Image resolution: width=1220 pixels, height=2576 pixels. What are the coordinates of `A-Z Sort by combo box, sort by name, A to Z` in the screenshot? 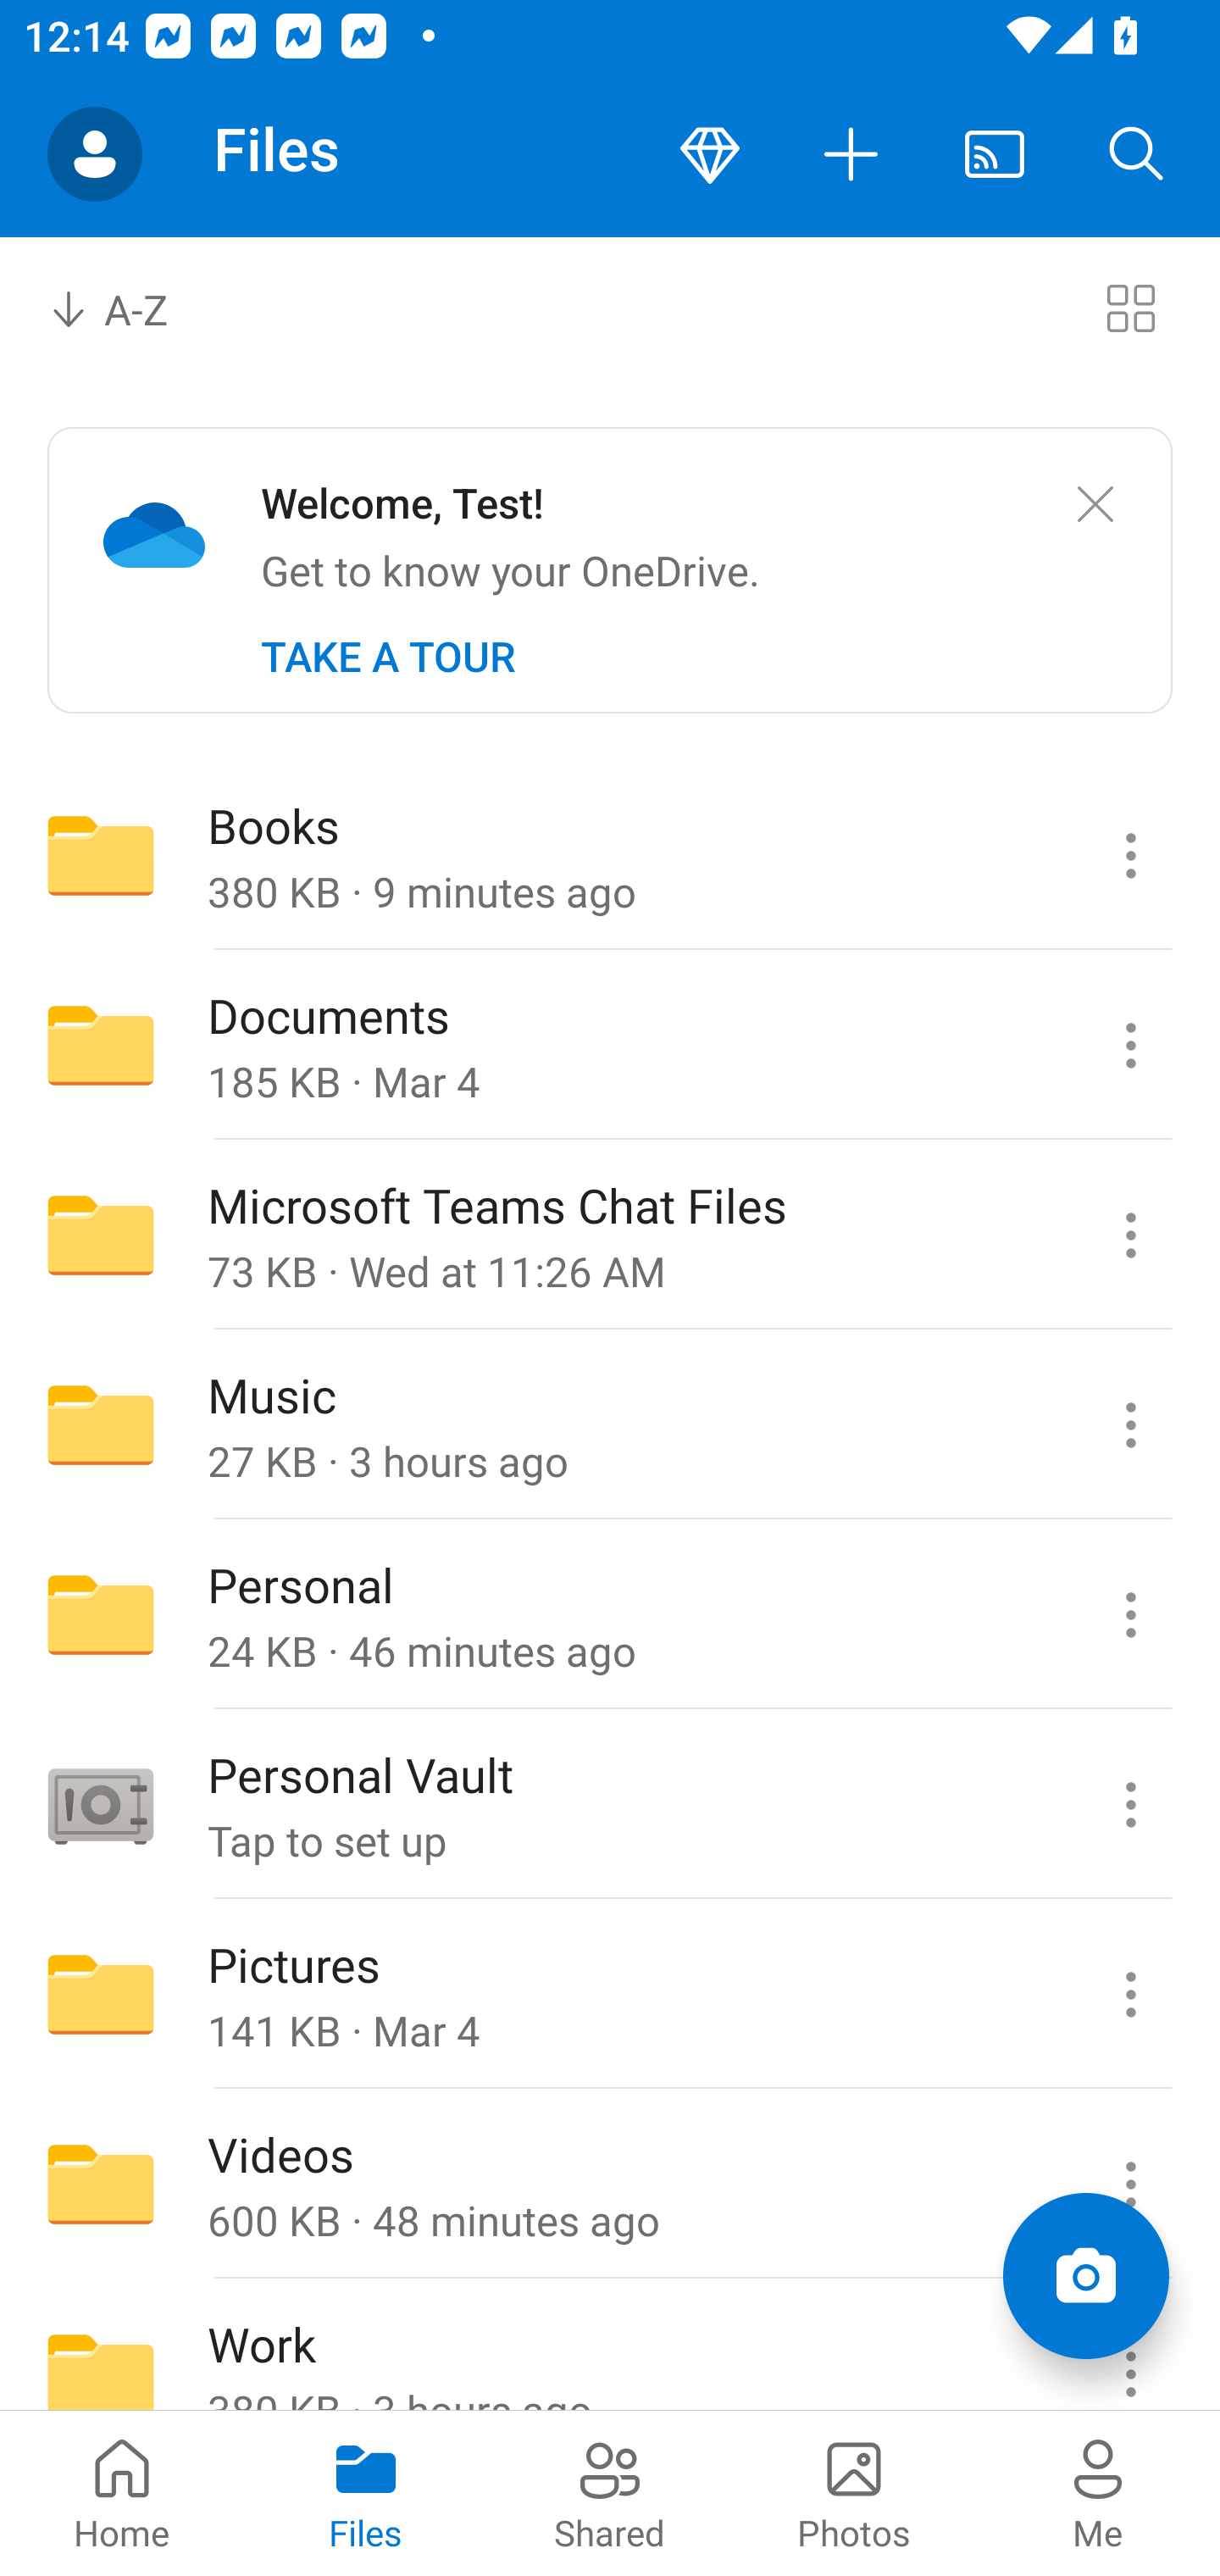 It's located at (132, 307).